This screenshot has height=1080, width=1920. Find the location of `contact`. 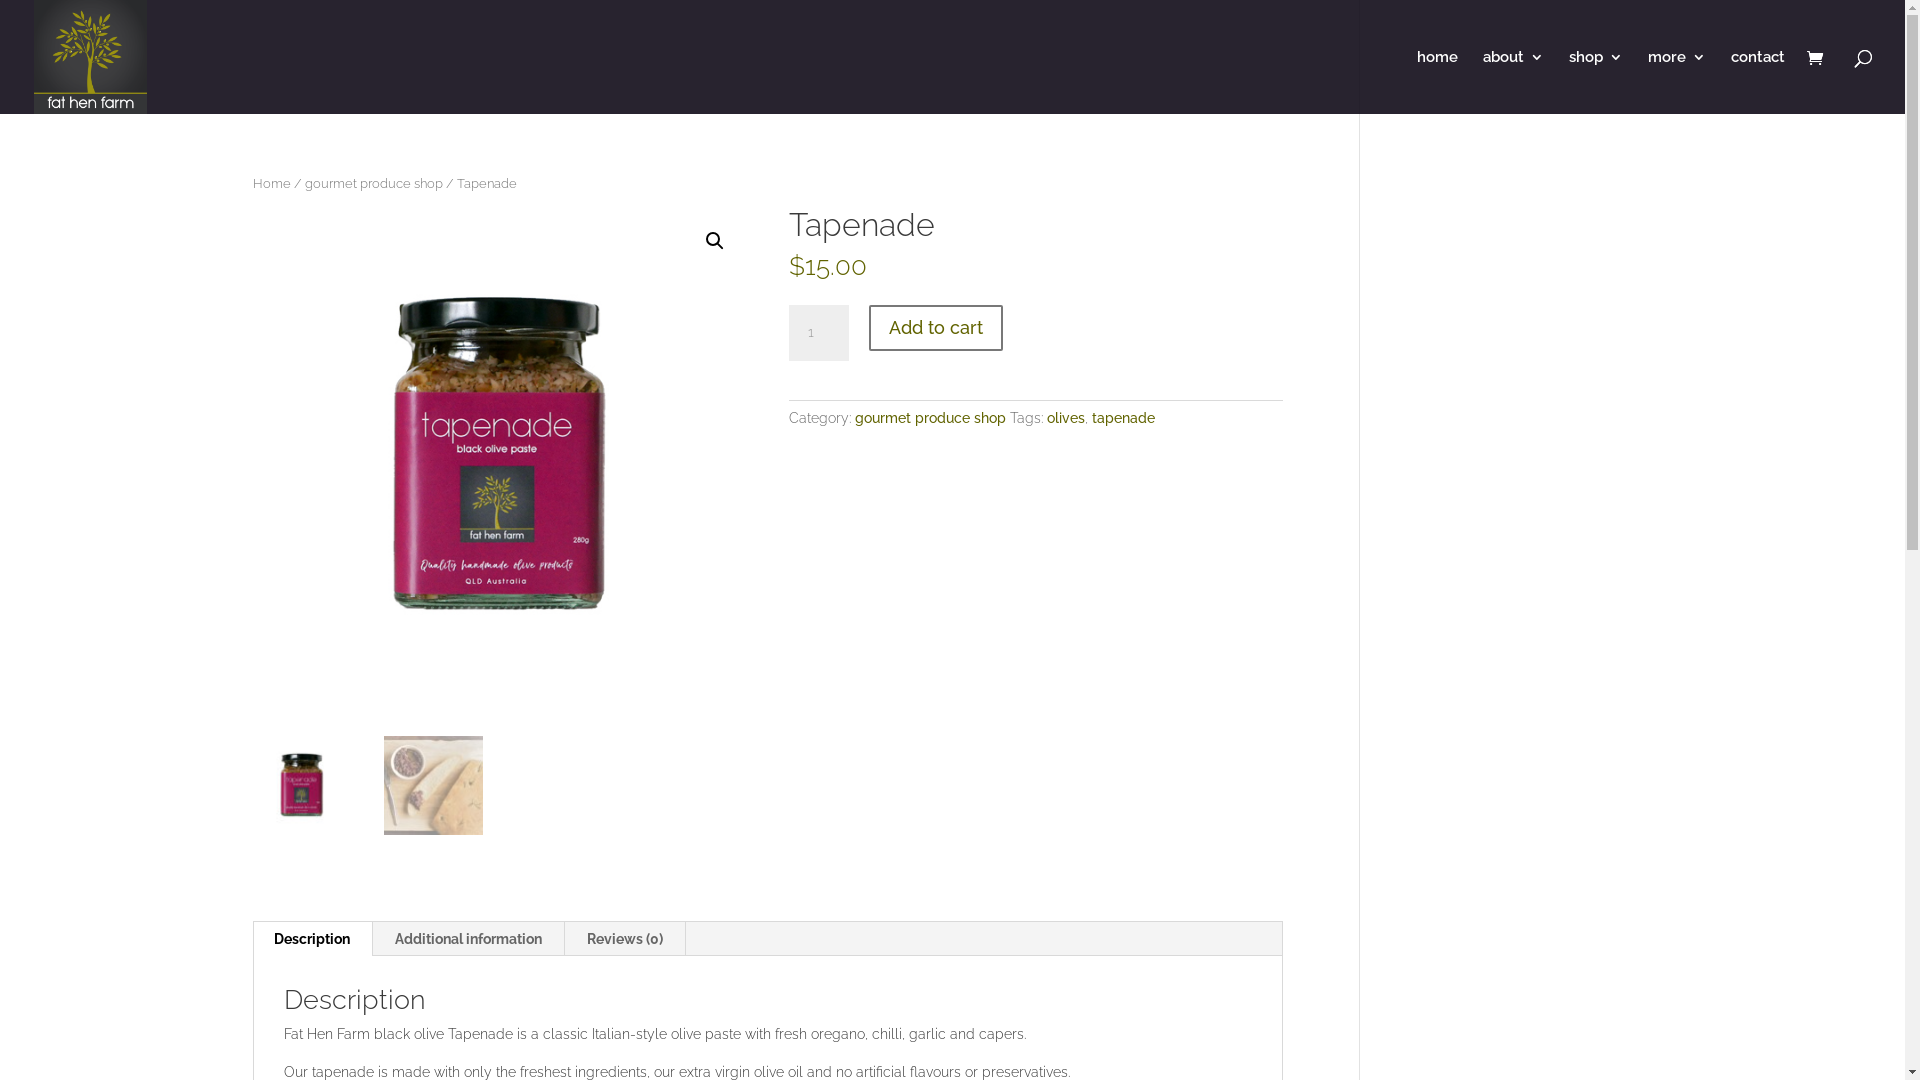

contact is located at coordinates (1758, 82).